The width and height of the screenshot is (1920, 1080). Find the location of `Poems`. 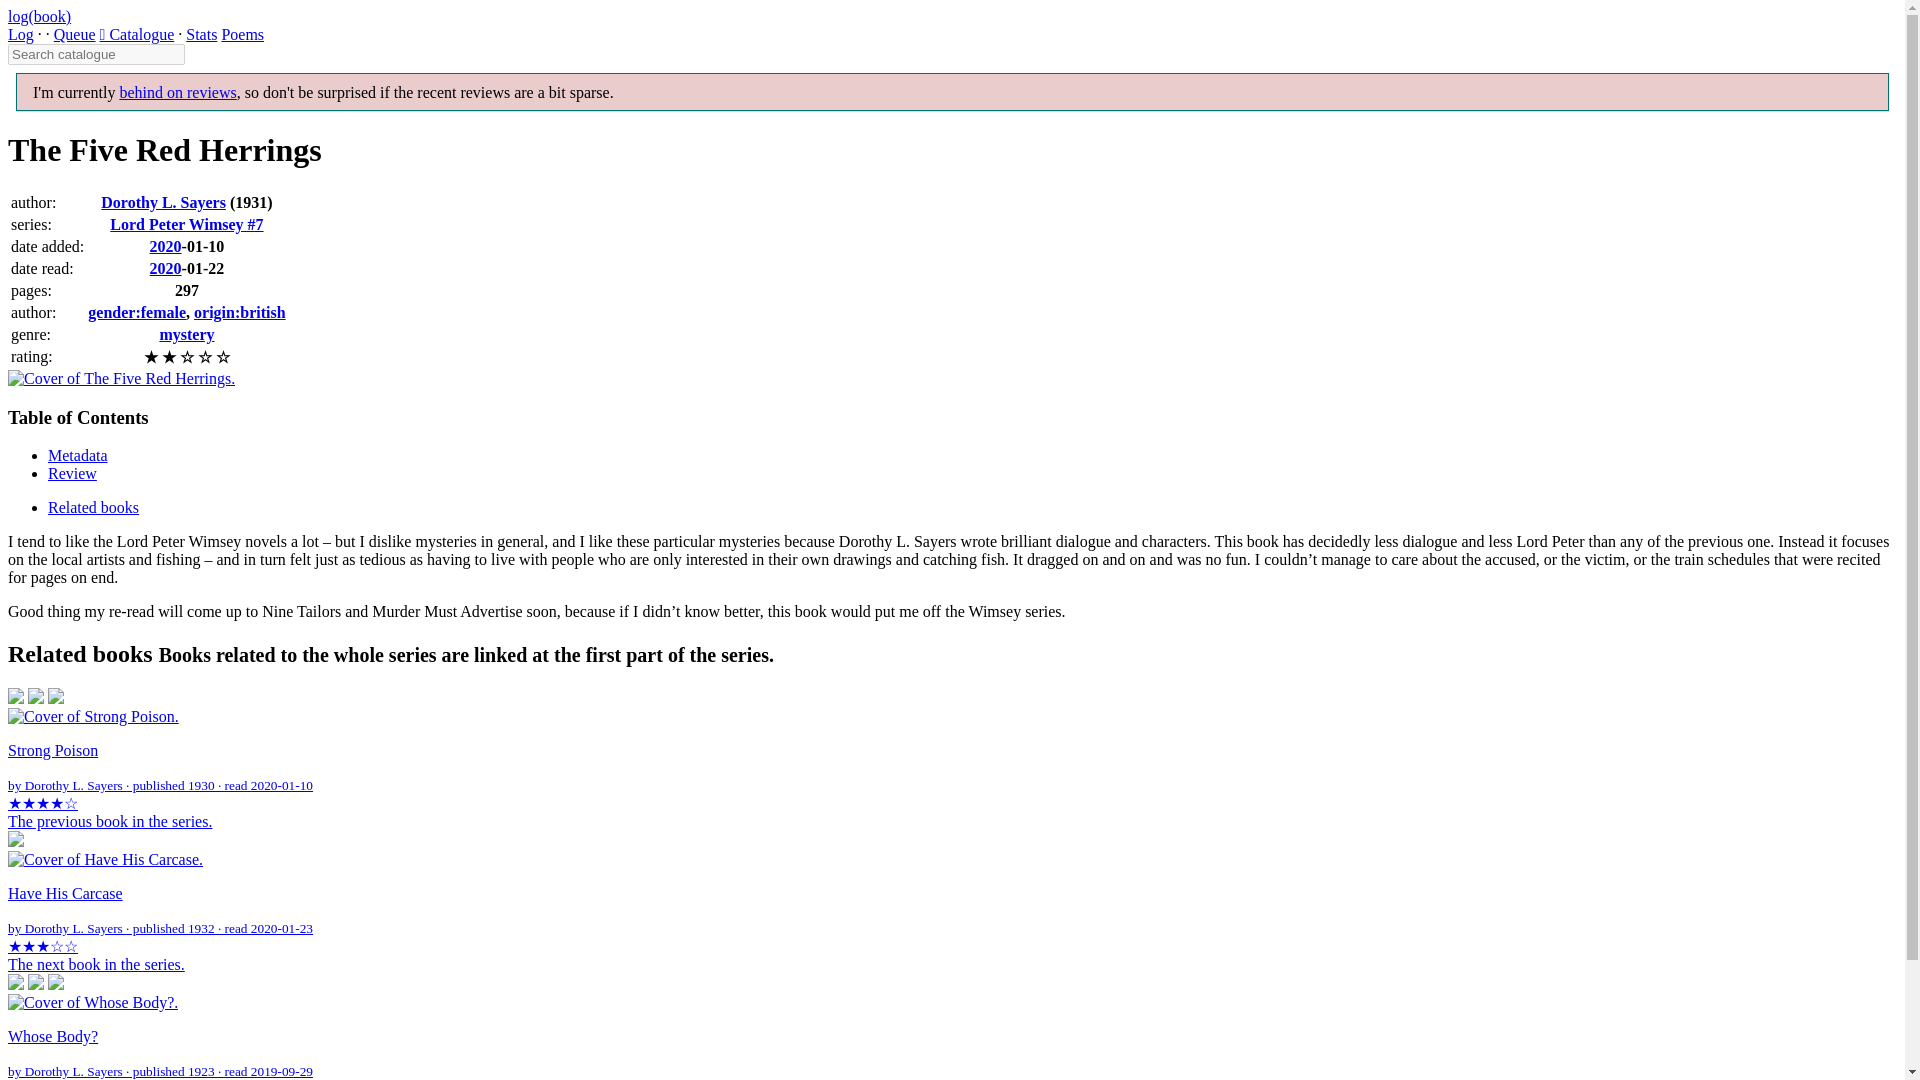

Poems is located at coordinates (242, 34).